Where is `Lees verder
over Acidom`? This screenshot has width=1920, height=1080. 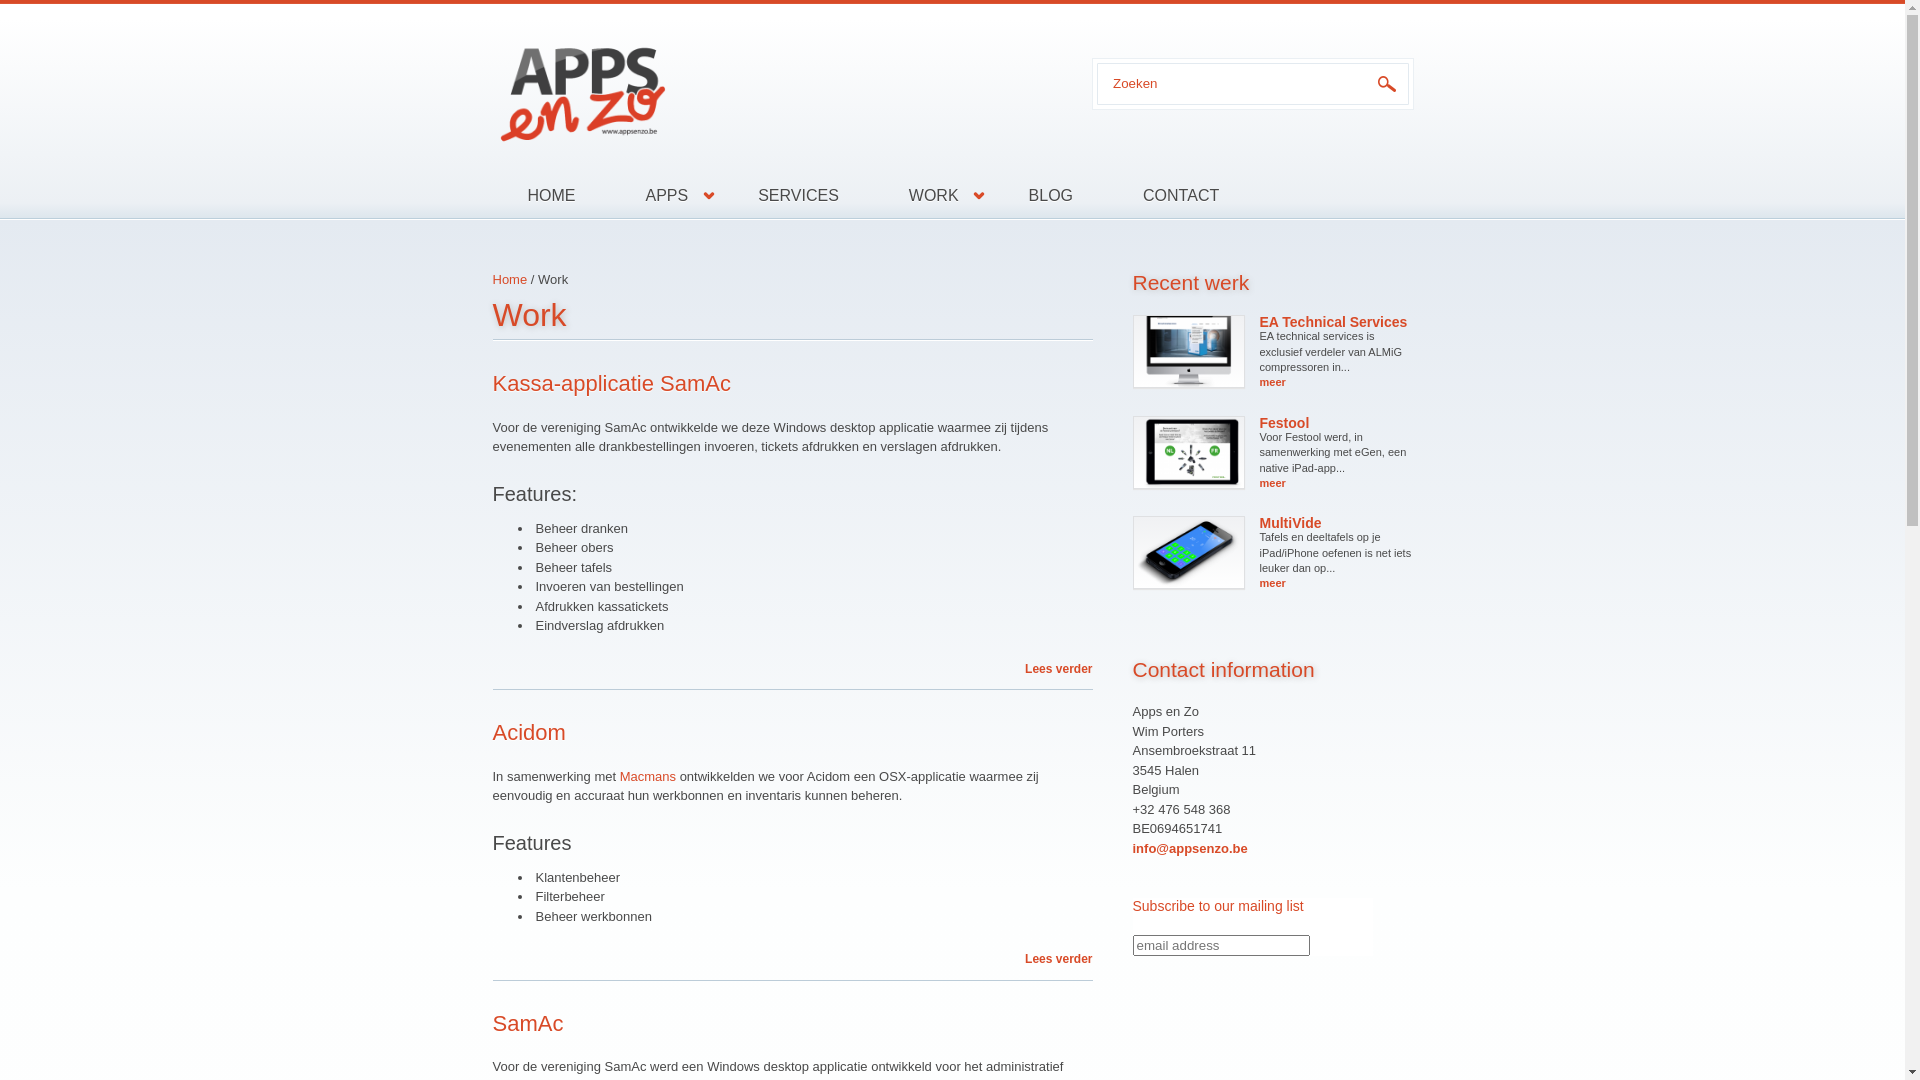 Lees verder
over Acidom is located at coordinates (1058, 959).